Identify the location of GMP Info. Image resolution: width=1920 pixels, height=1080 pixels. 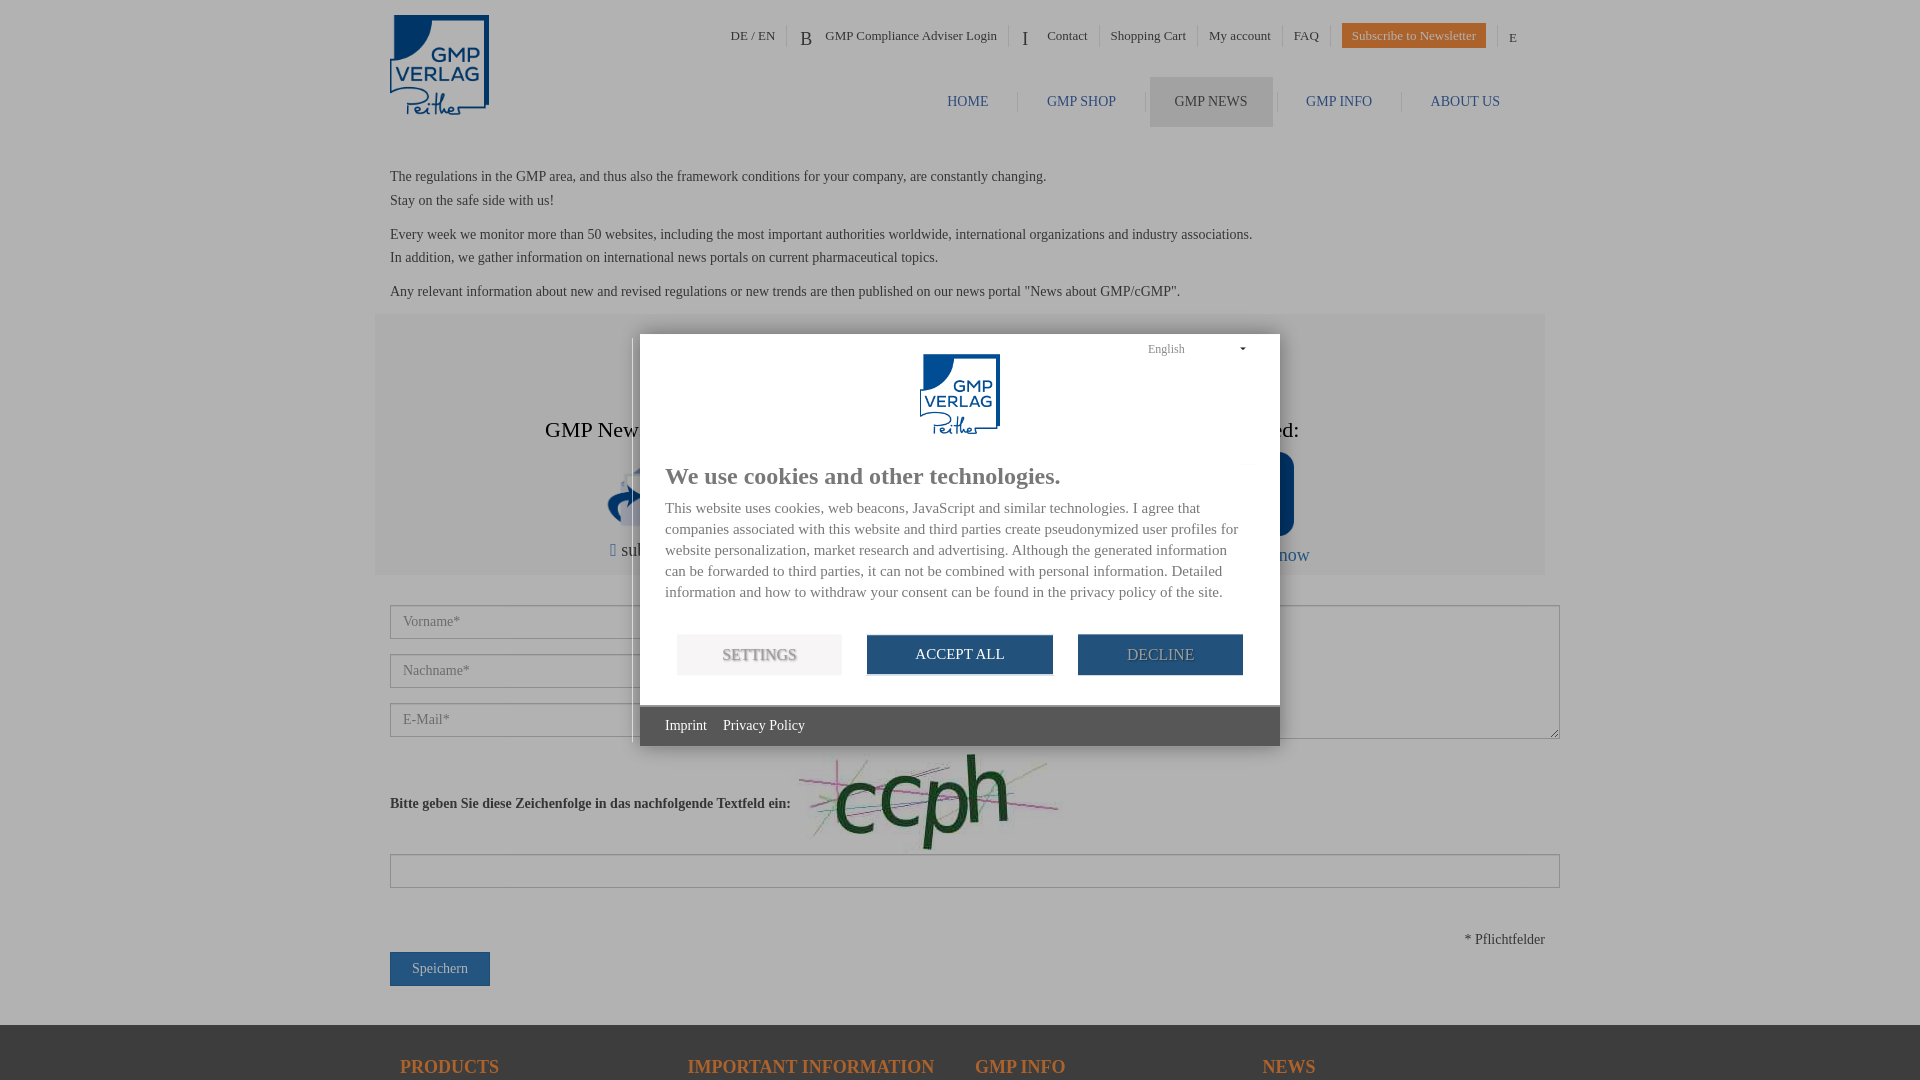
(1338, 102).